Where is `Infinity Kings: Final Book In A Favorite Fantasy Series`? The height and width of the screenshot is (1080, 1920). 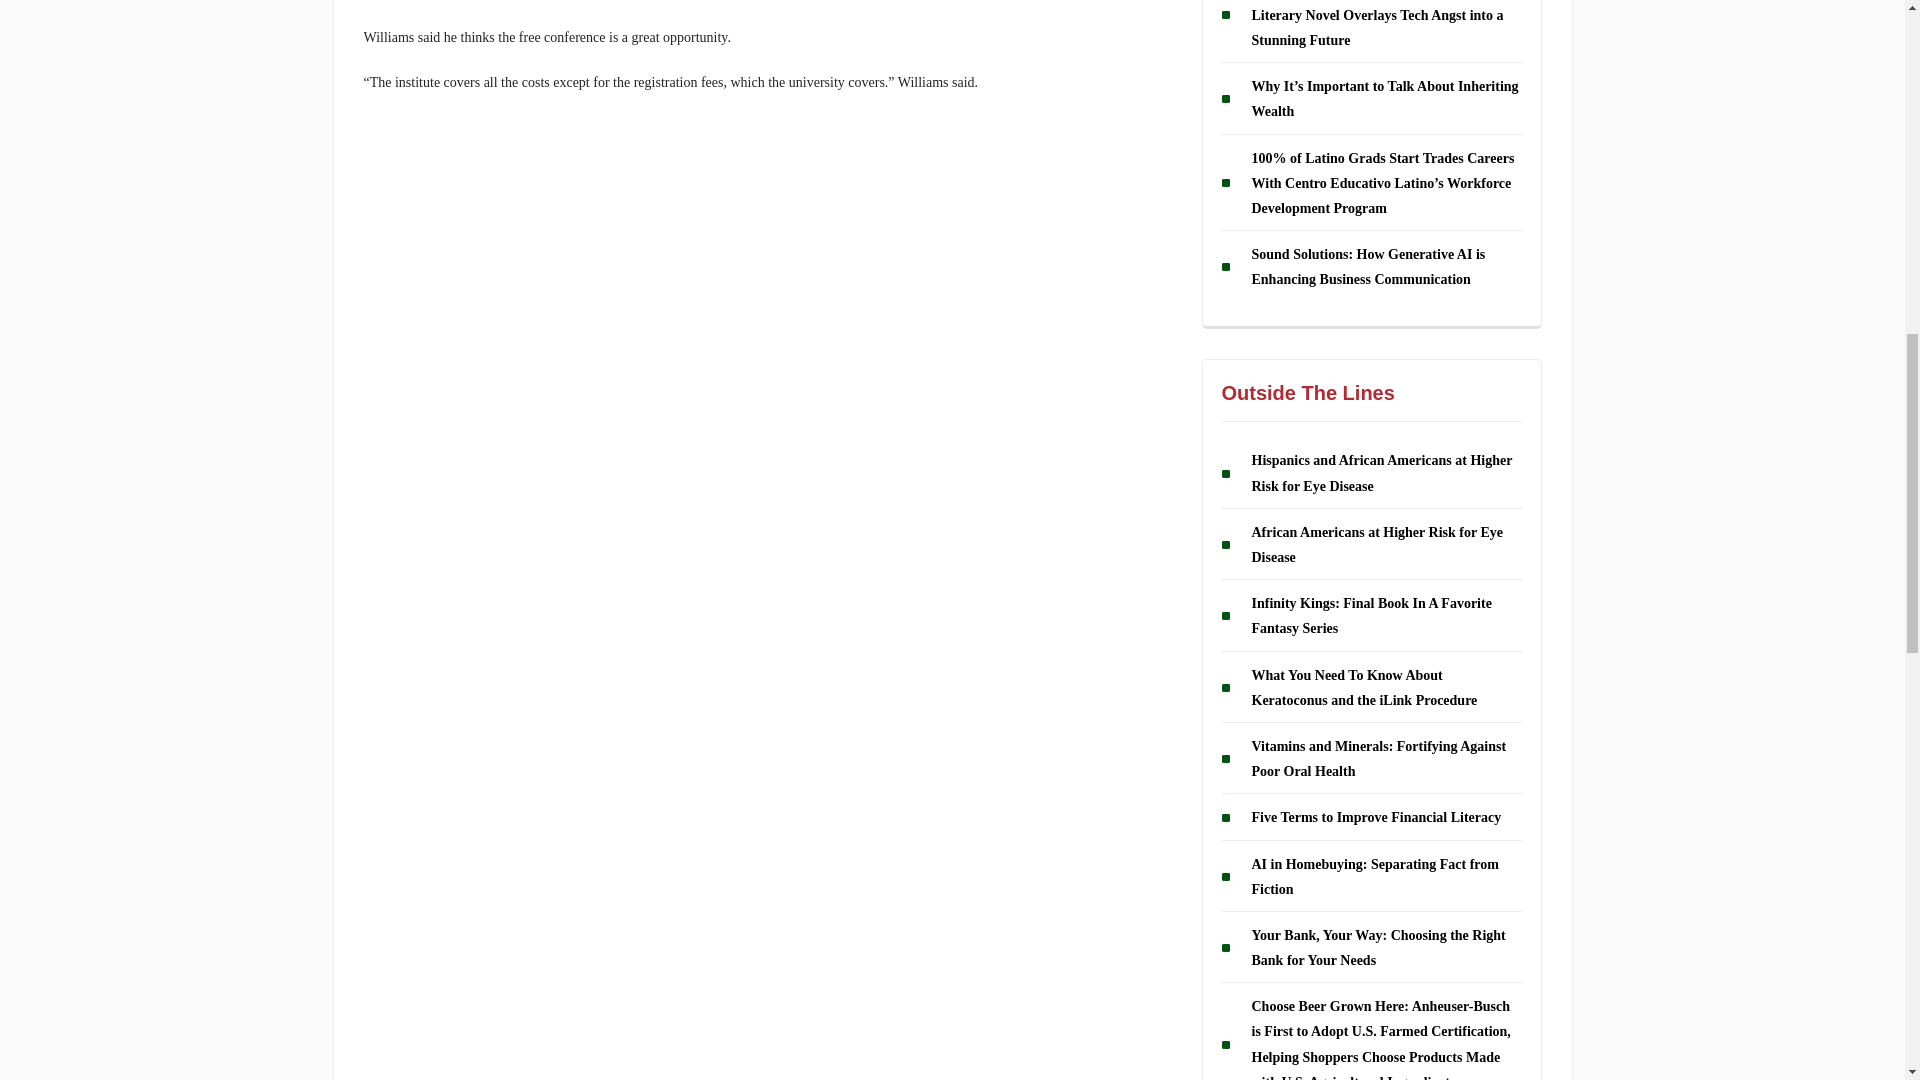 Infinity Kings: Final Book In A Favorite Fantasy Series is located at coordinates (1371, 616).